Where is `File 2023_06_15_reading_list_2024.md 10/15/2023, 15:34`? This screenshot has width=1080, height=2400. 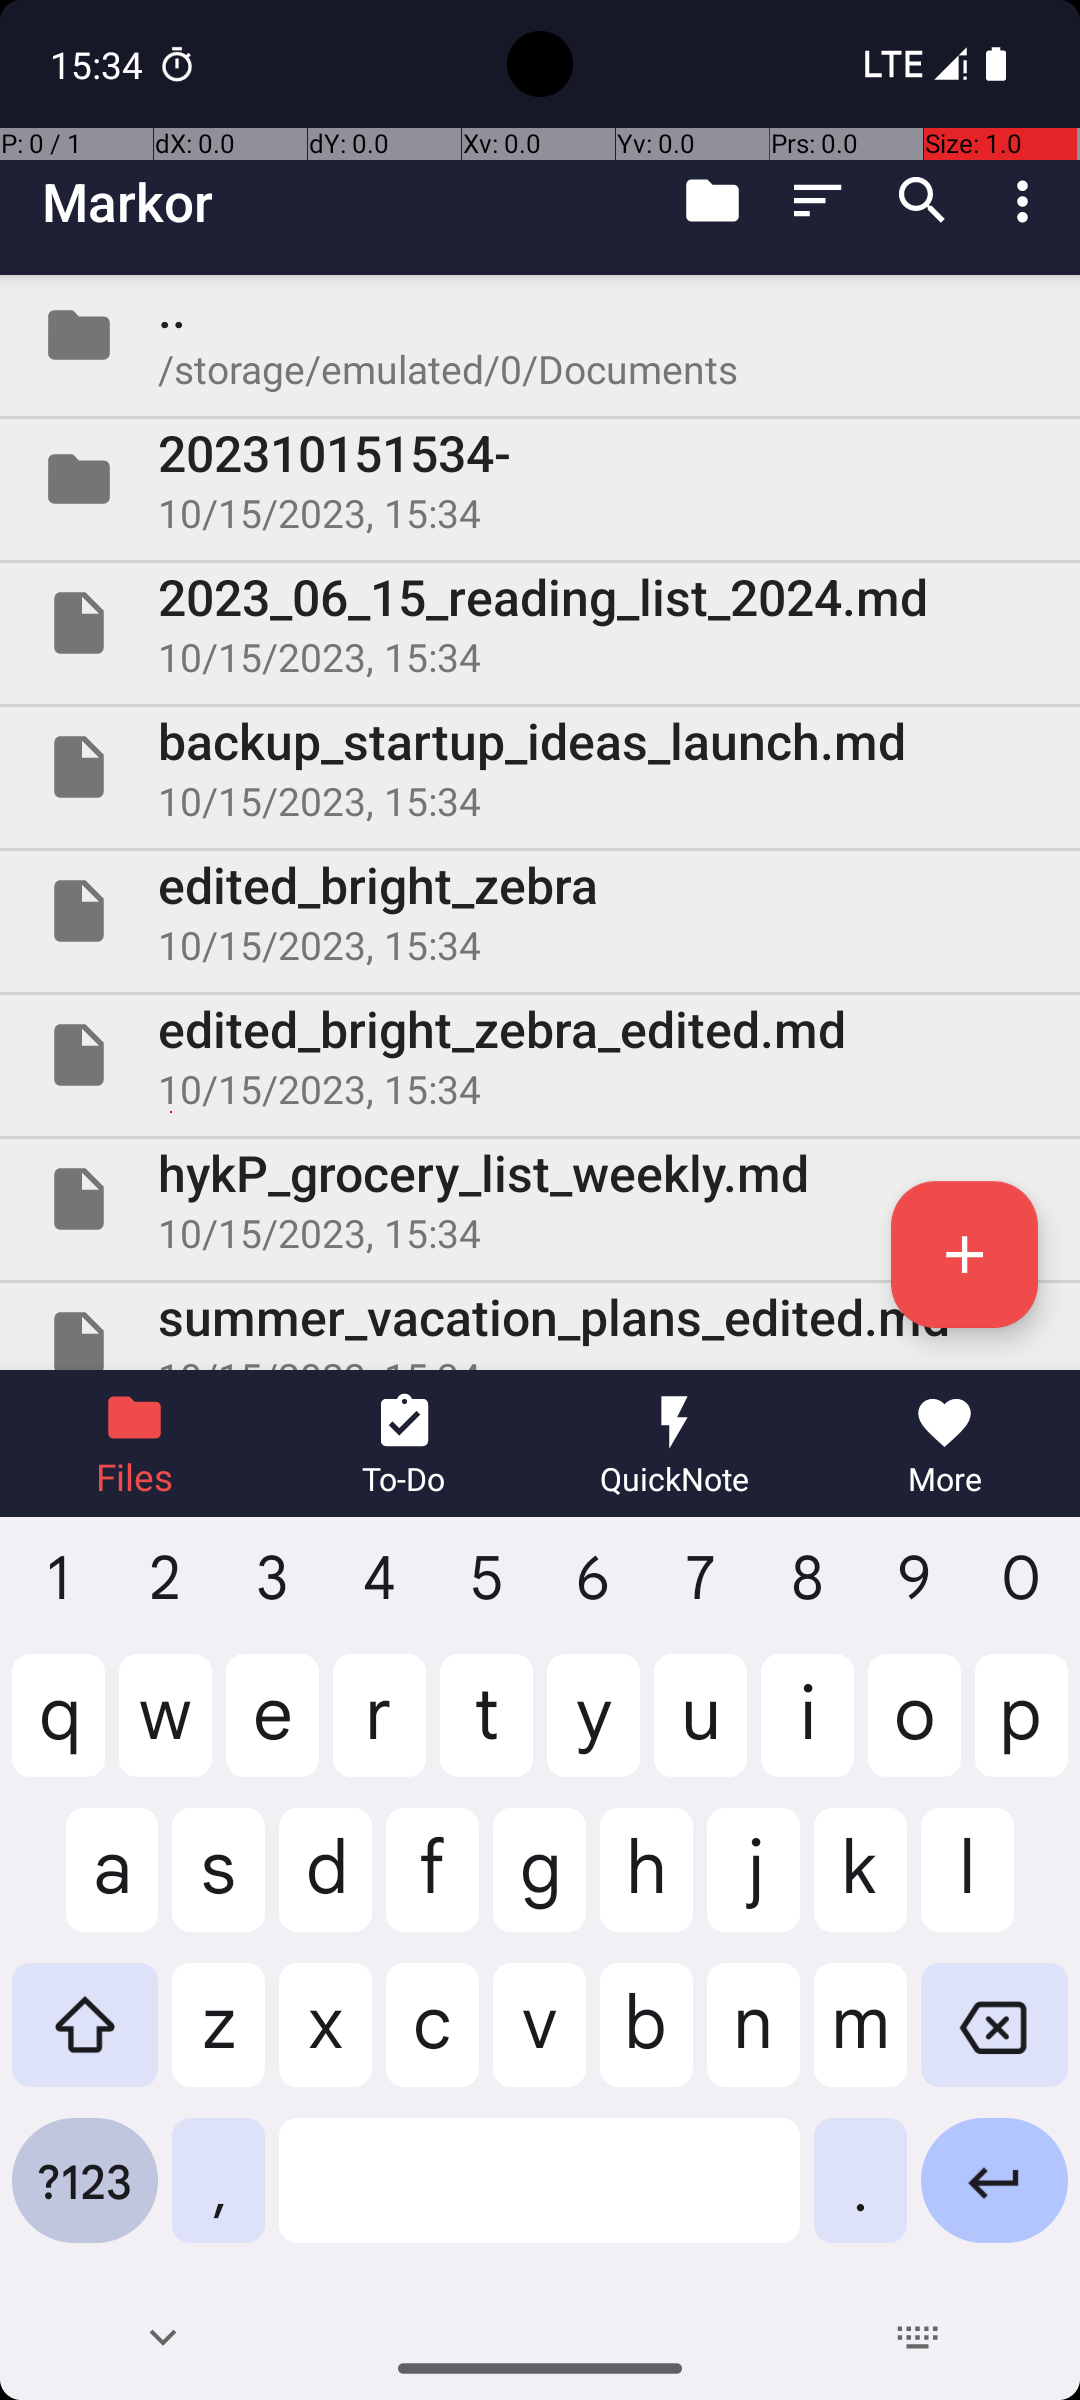 File 2023_06_15_reading_list_2024.md 10/15/2023, 15:34 is located at coordinates (540, 623).